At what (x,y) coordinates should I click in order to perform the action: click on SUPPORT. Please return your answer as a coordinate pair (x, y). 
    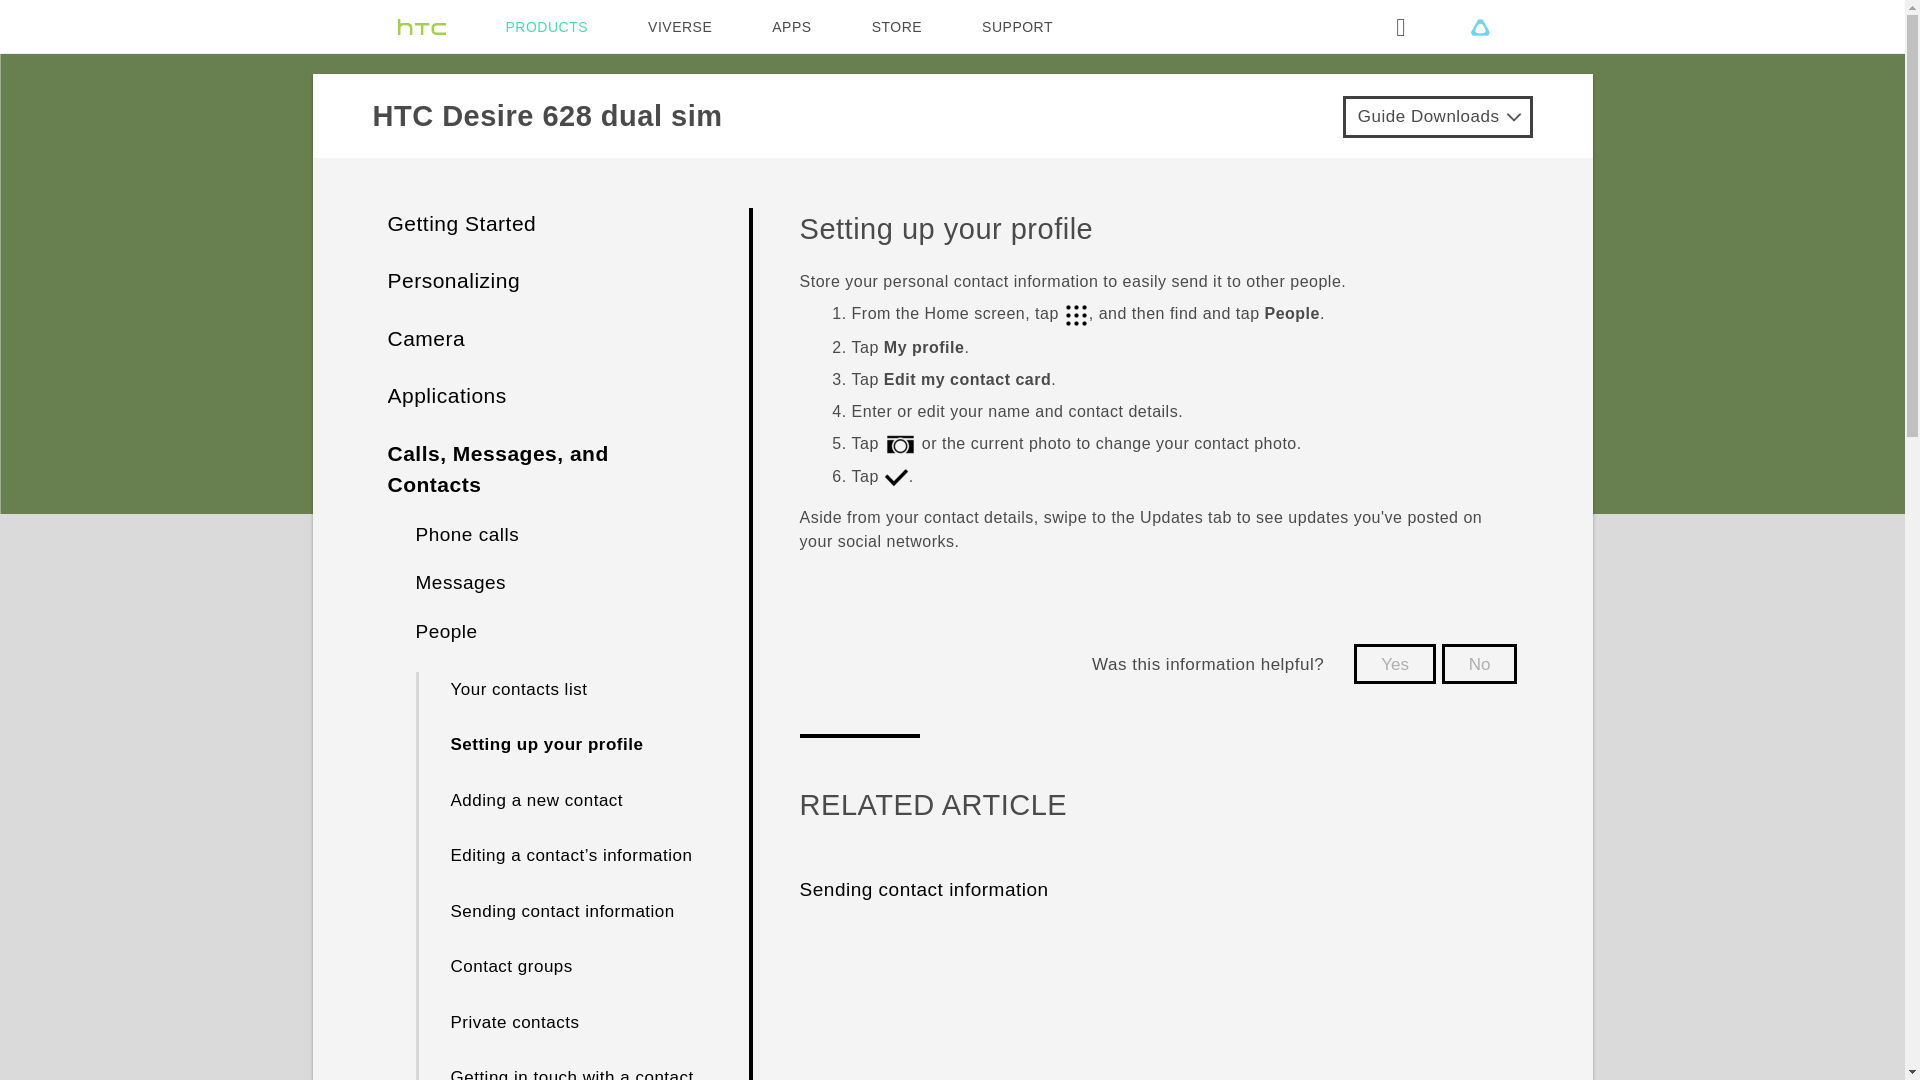
    Looking at the image, I should click on (1016, 26).